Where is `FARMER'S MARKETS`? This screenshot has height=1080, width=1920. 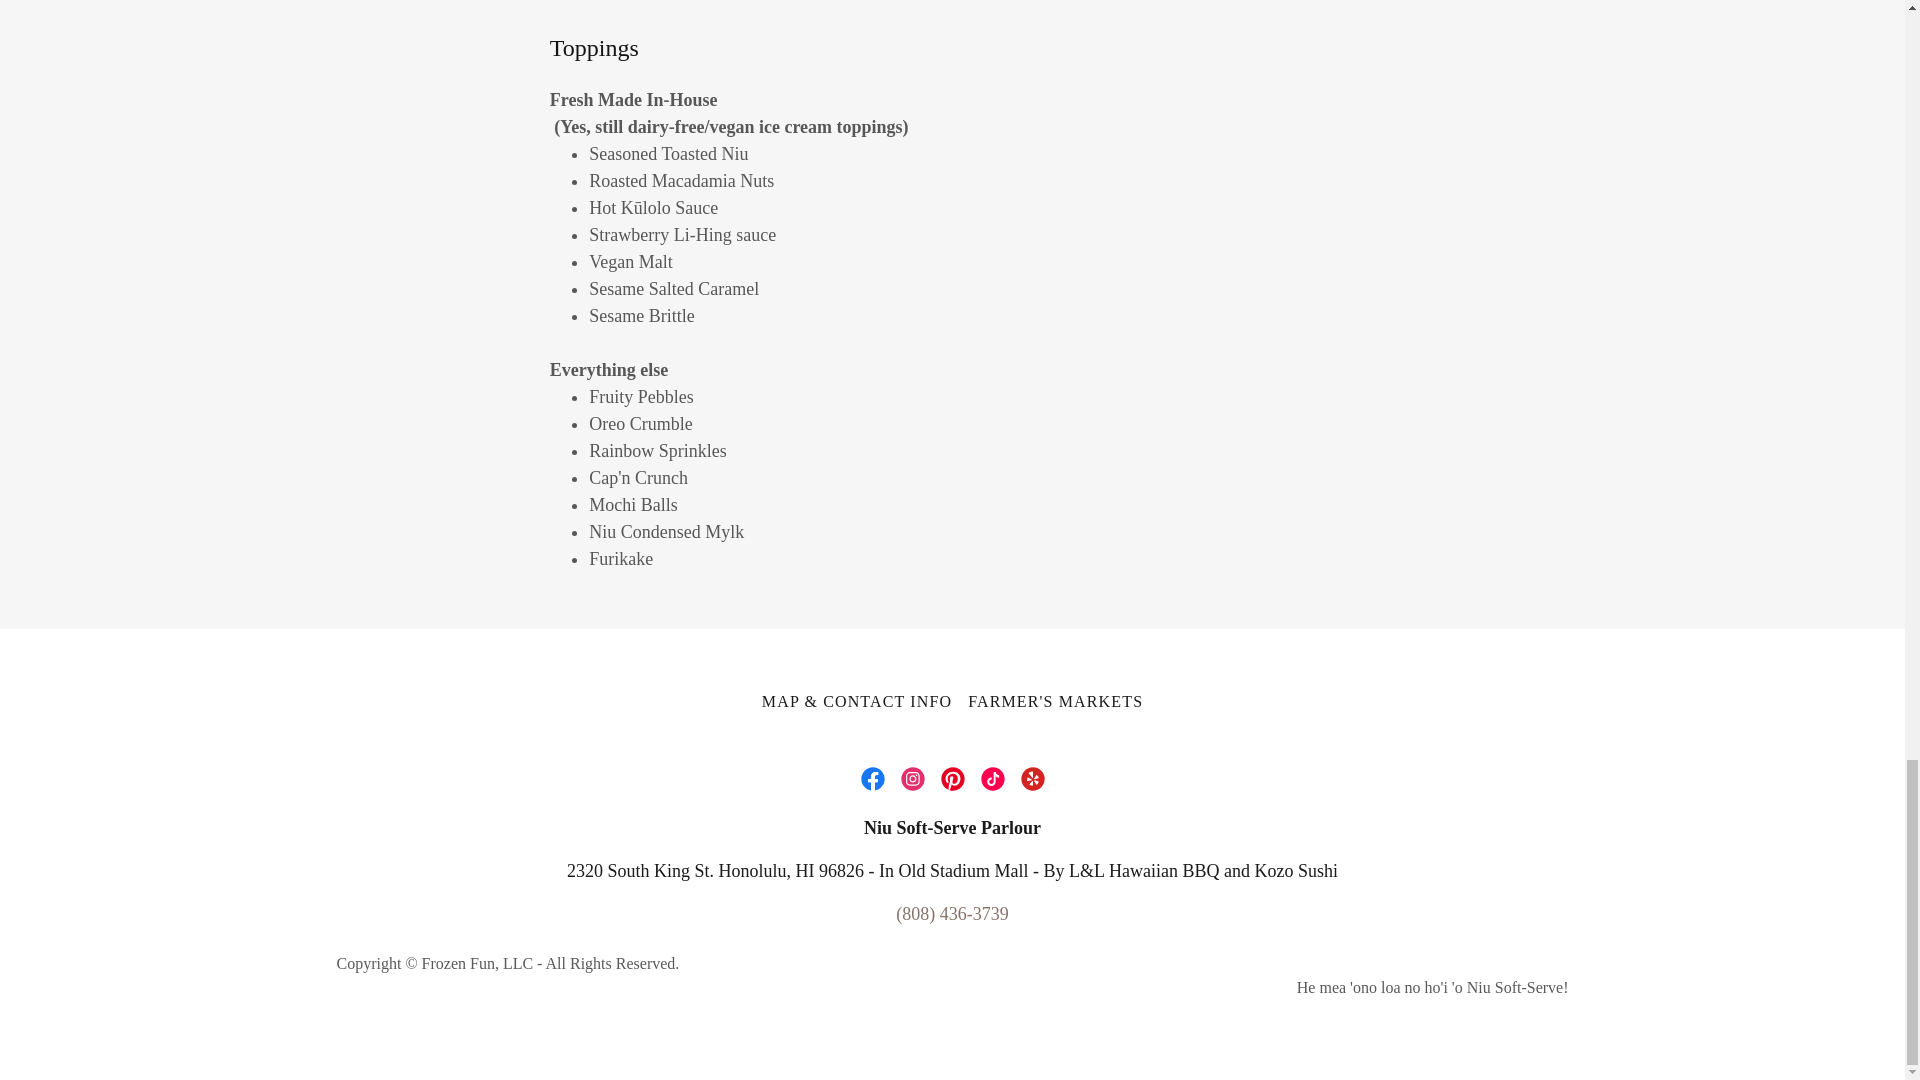
FARMER'S MARKETS is located at coordinates (1055, 702).